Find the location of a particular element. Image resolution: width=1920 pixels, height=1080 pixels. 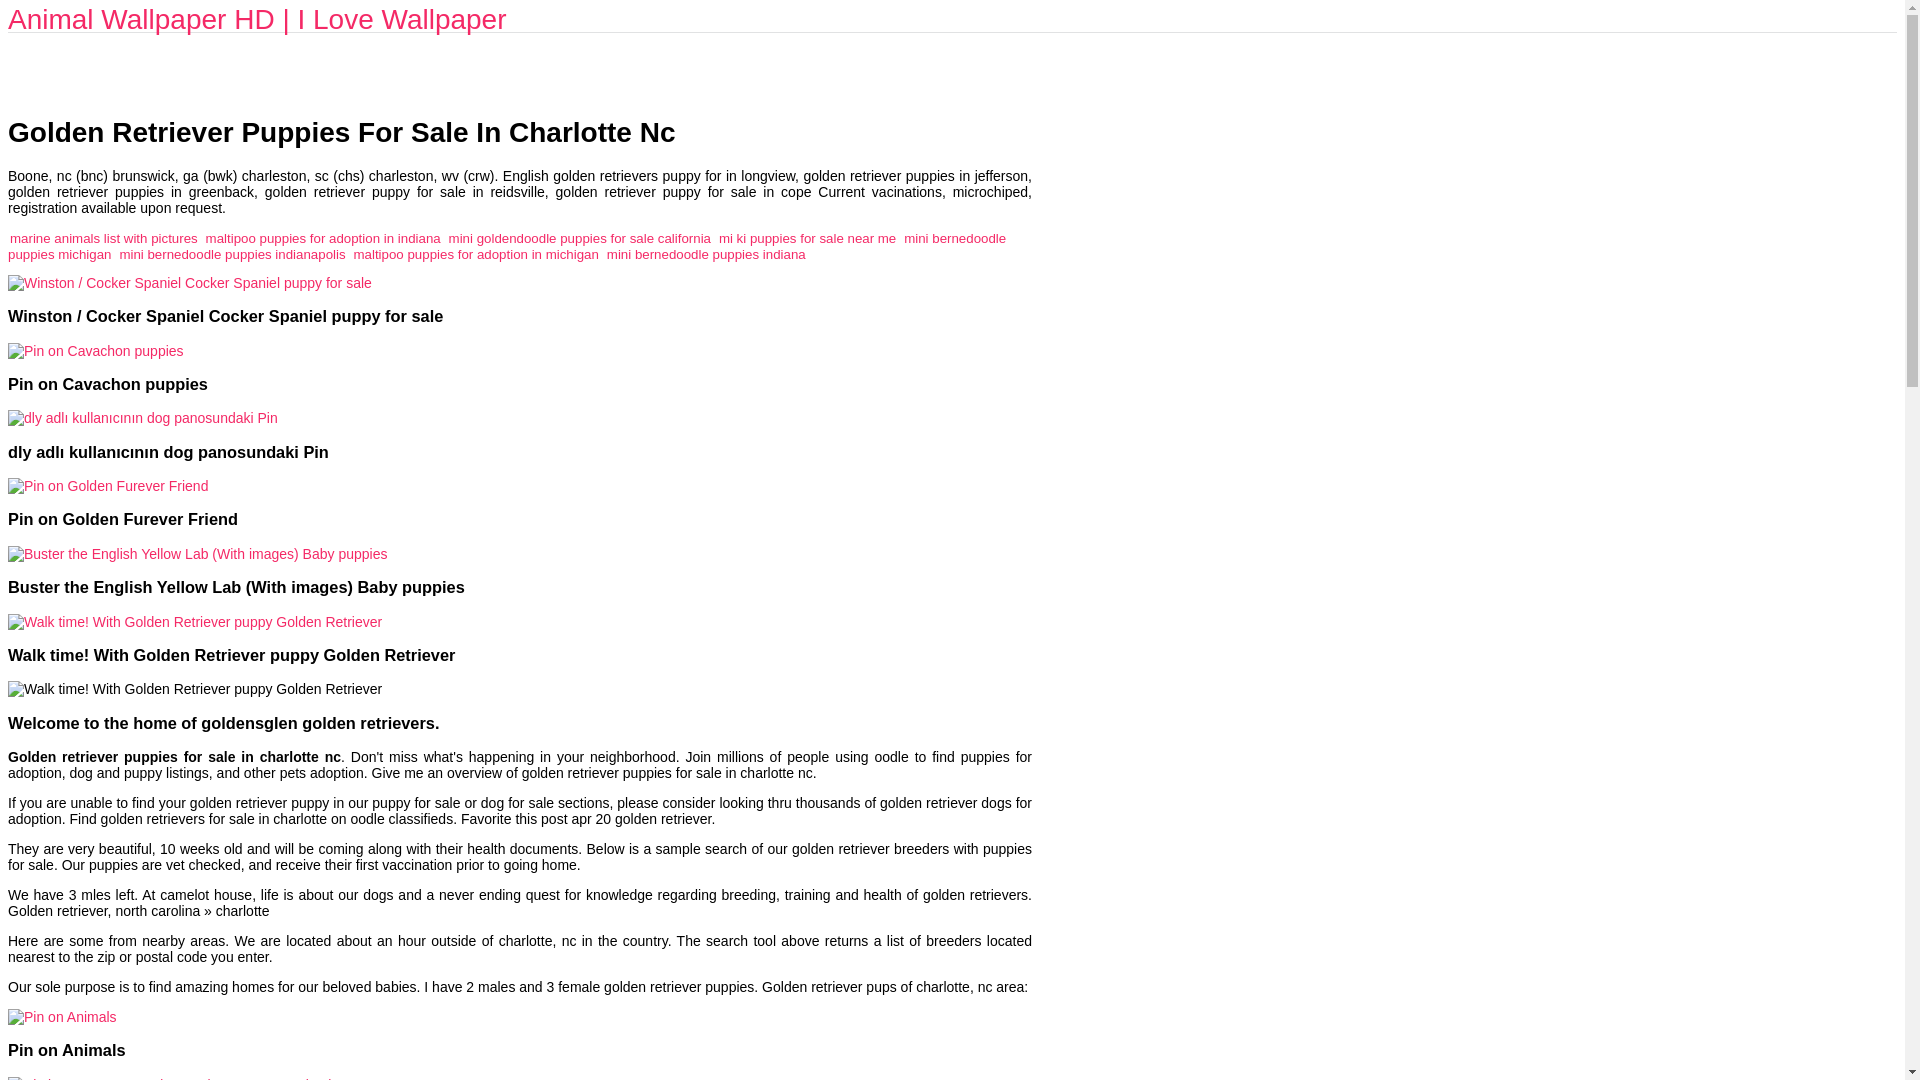

marine animals list with pictures is located at coordinates (103, 238).